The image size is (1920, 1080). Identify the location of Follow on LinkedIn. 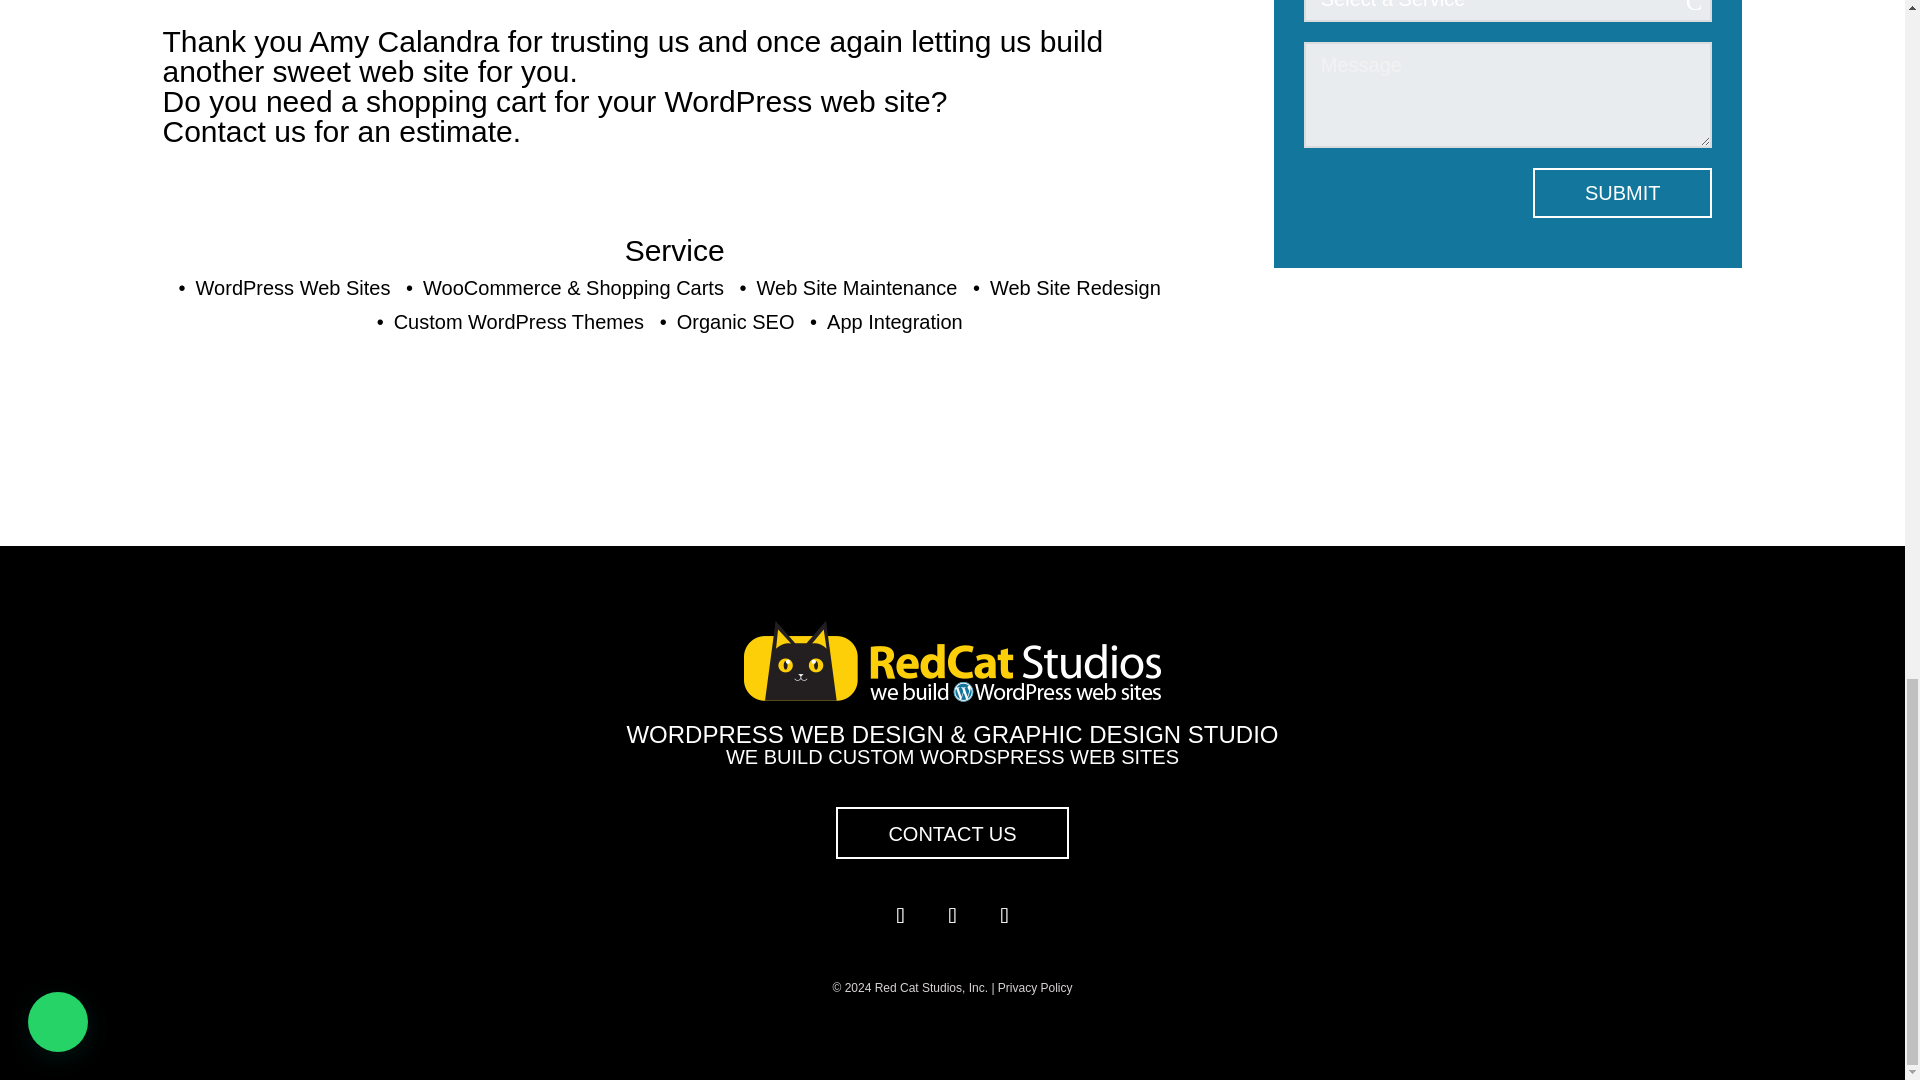
(951, 916).